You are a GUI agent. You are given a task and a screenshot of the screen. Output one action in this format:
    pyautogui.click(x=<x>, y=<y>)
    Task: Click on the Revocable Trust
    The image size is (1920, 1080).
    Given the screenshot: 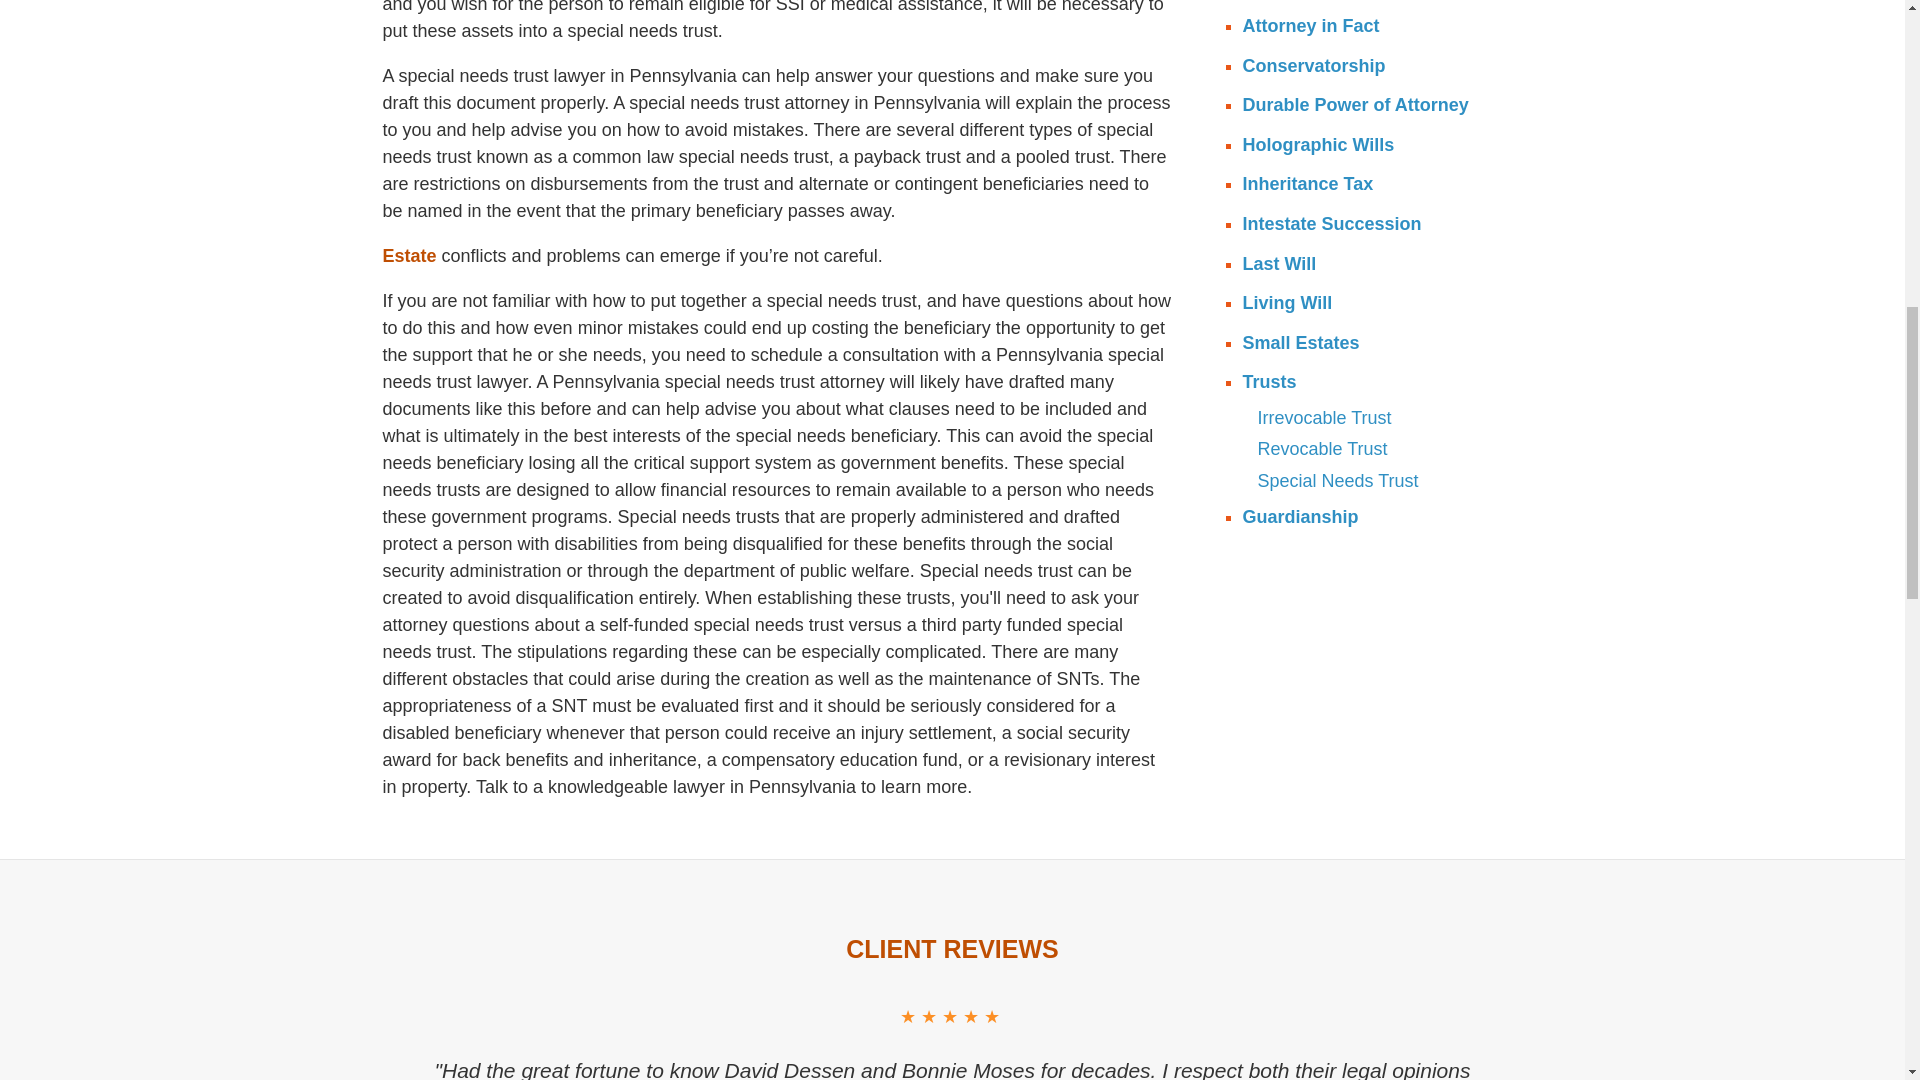 What is the action you would take?
    pyautogui.click(x=1385, y=450)
    